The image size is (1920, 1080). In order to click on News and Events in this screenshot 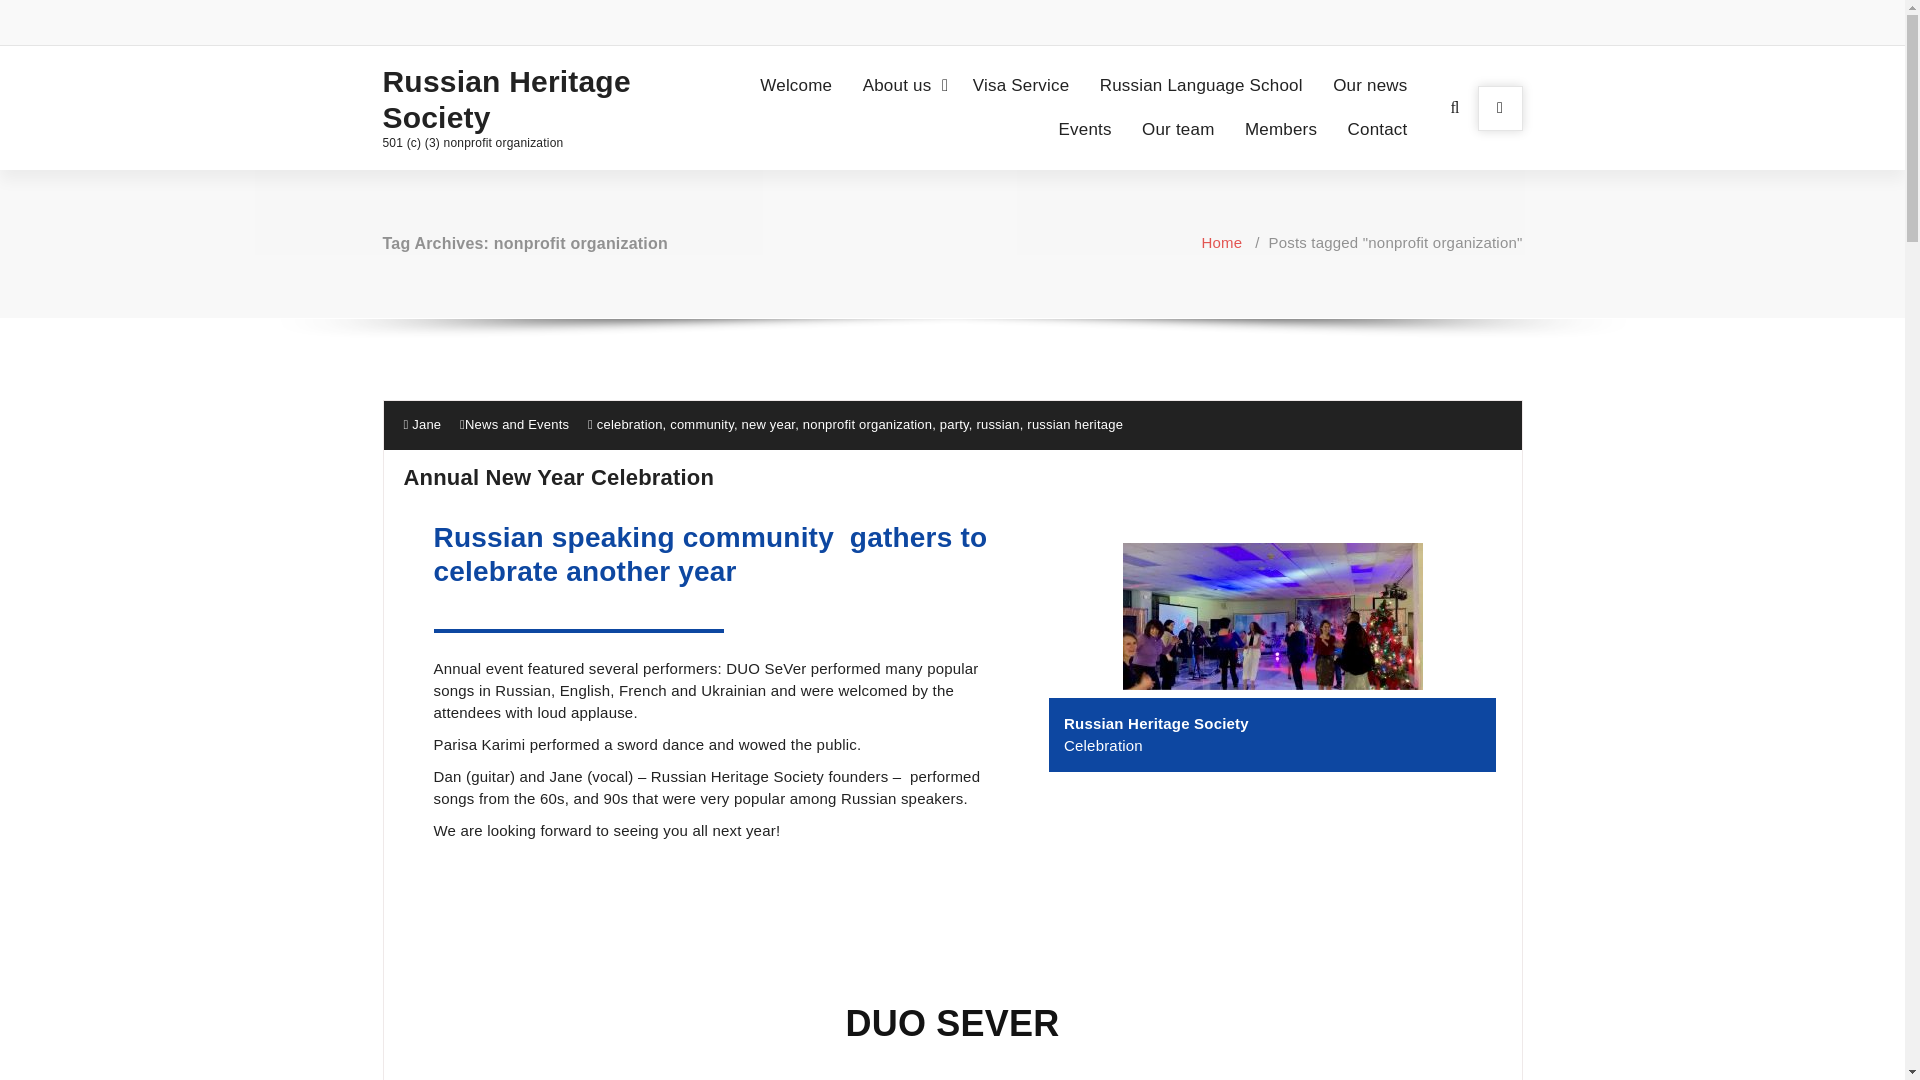, I will do `click(516, 424)`.